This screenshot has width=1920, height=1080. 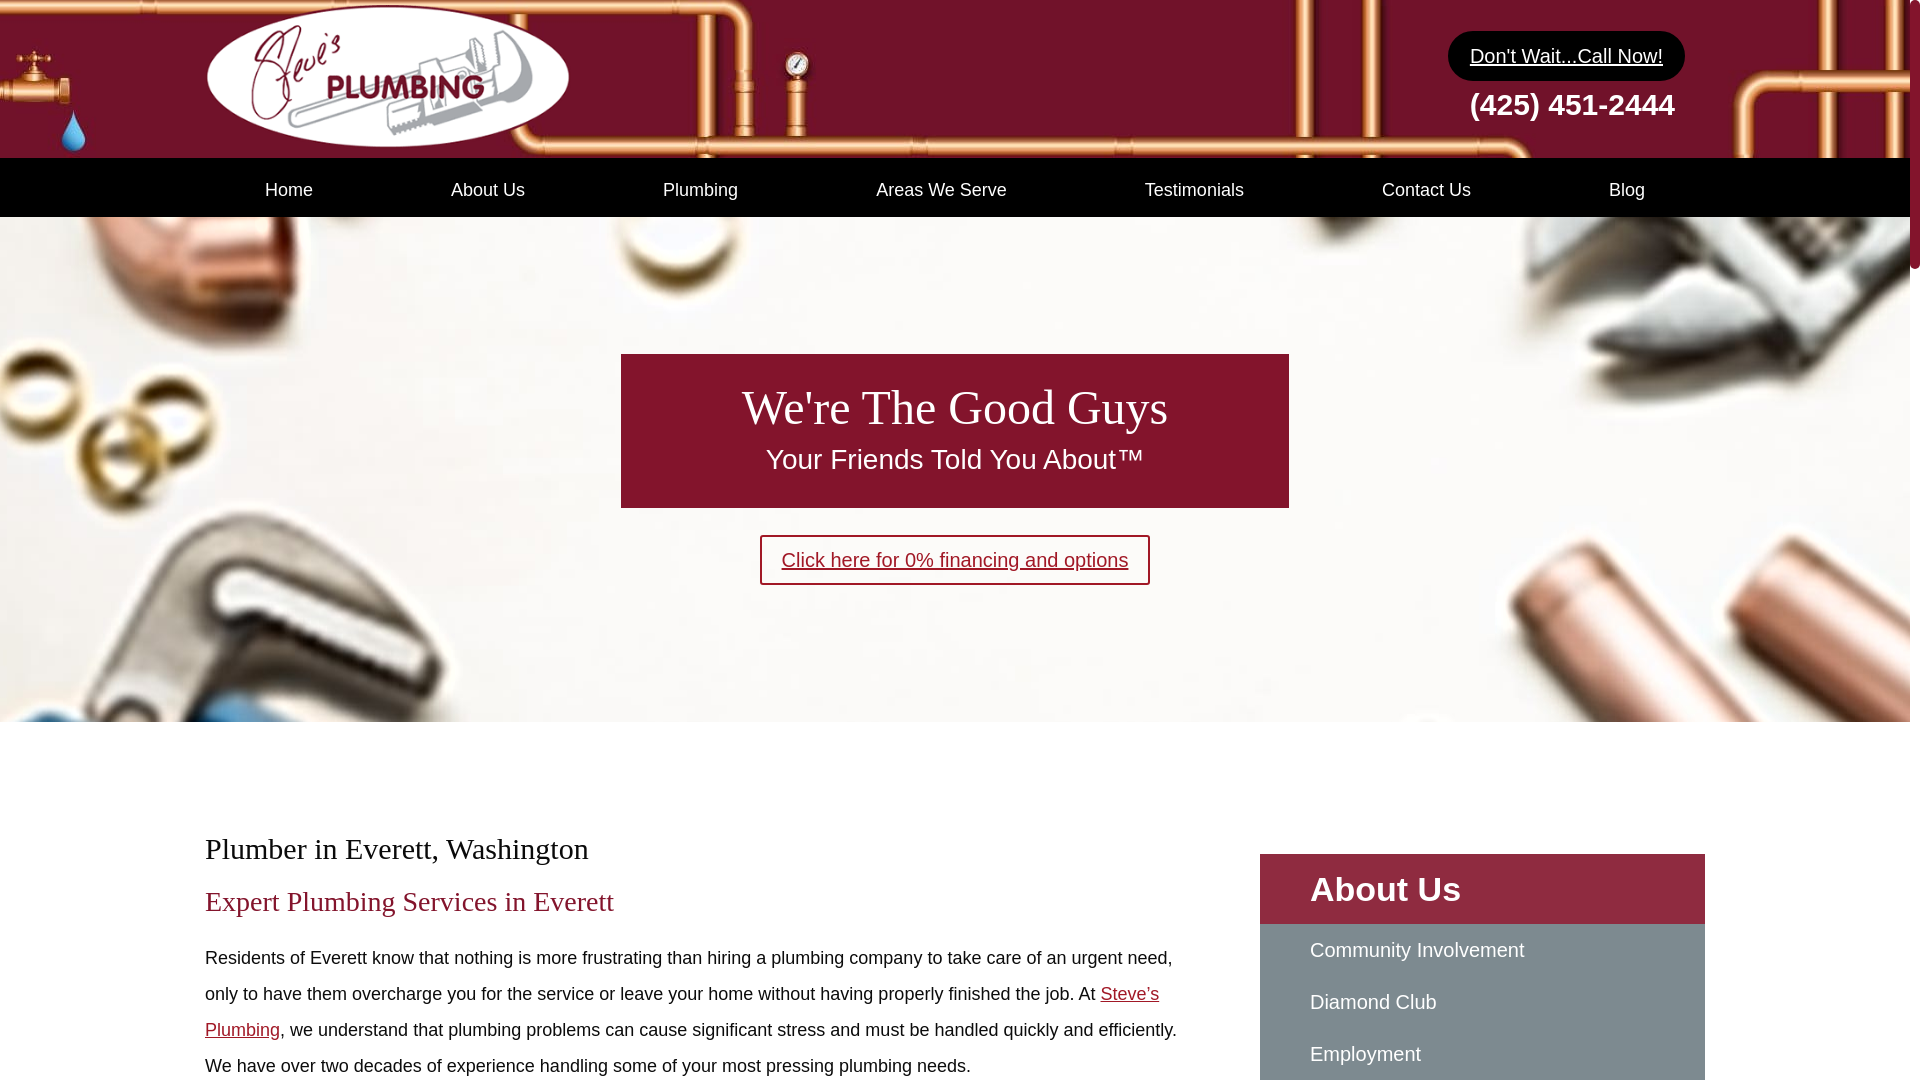 What do you see at coordinates (1566, 56) in the screenshot?
I see `Don't Wait...Call Now!` at bounding box center [1566, 56].